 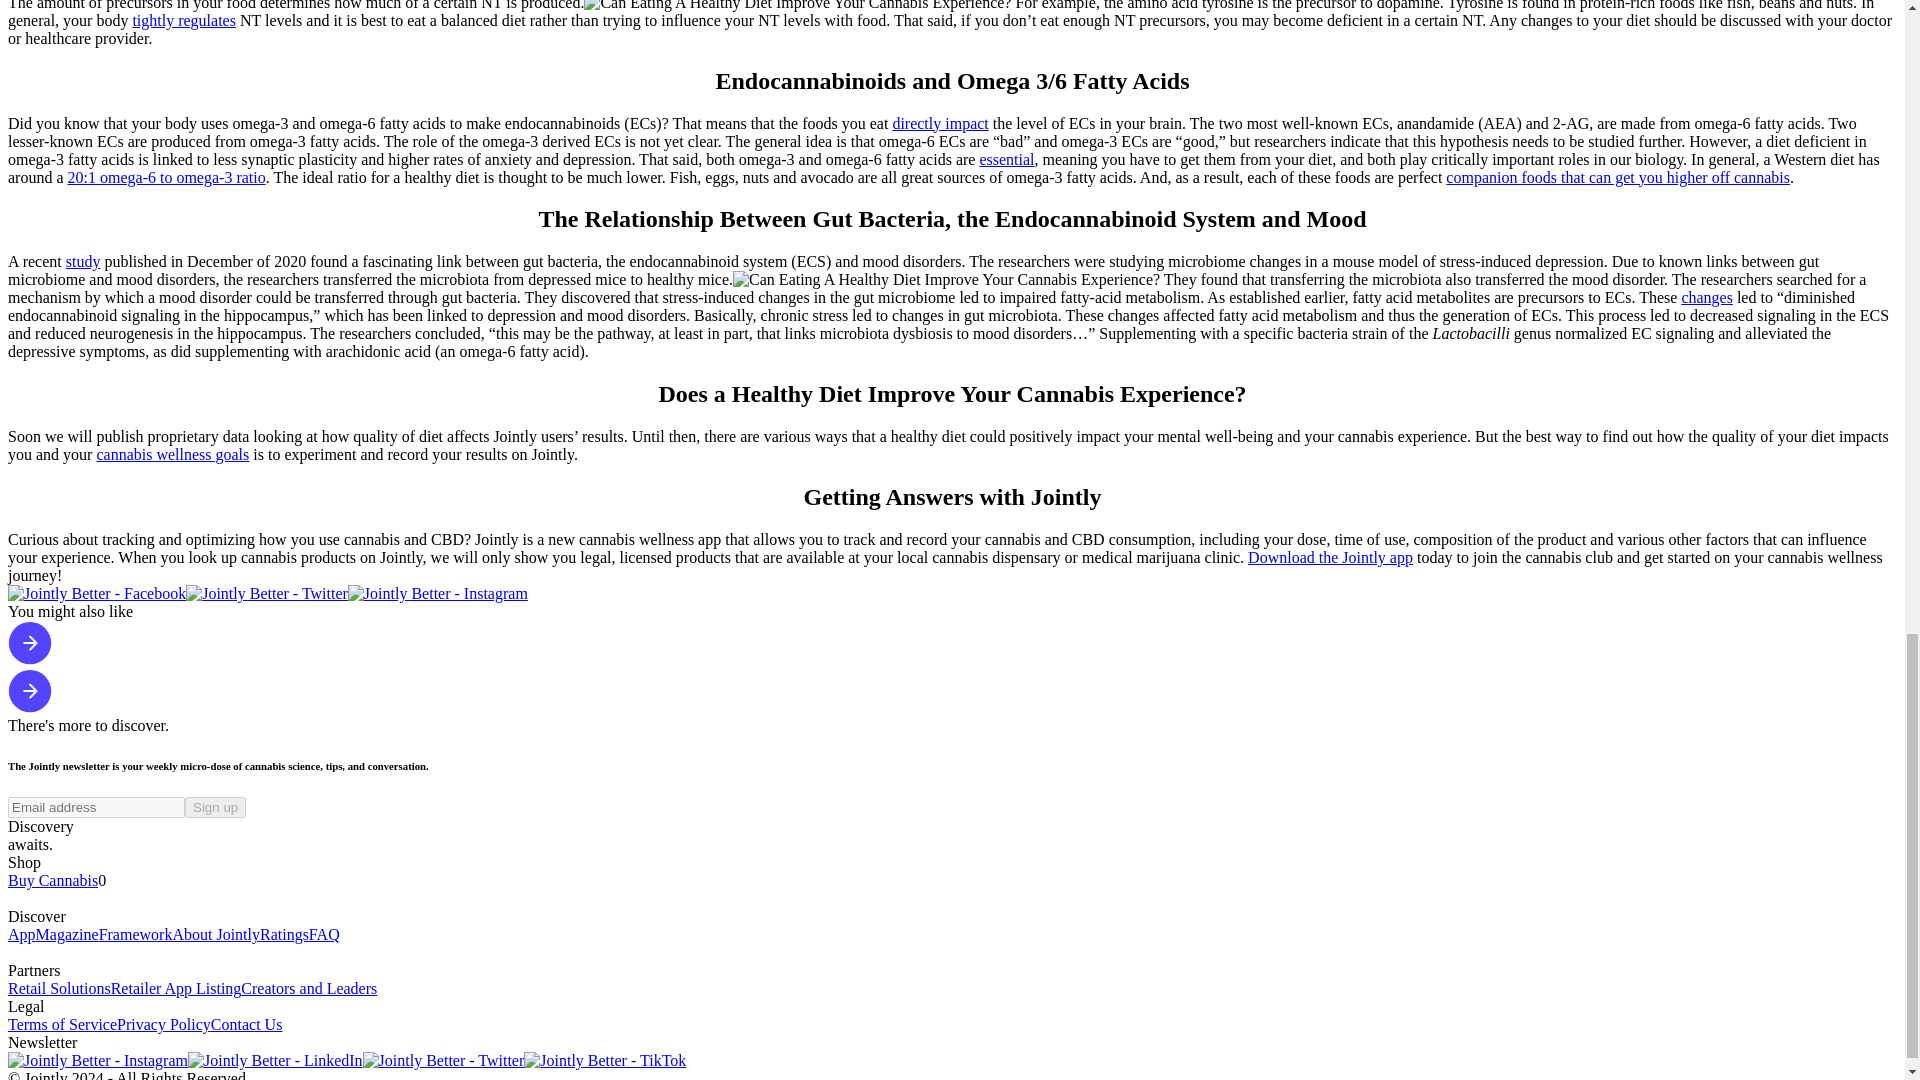 I want to click on Retailer App Listing, so click(x=176, y=988).